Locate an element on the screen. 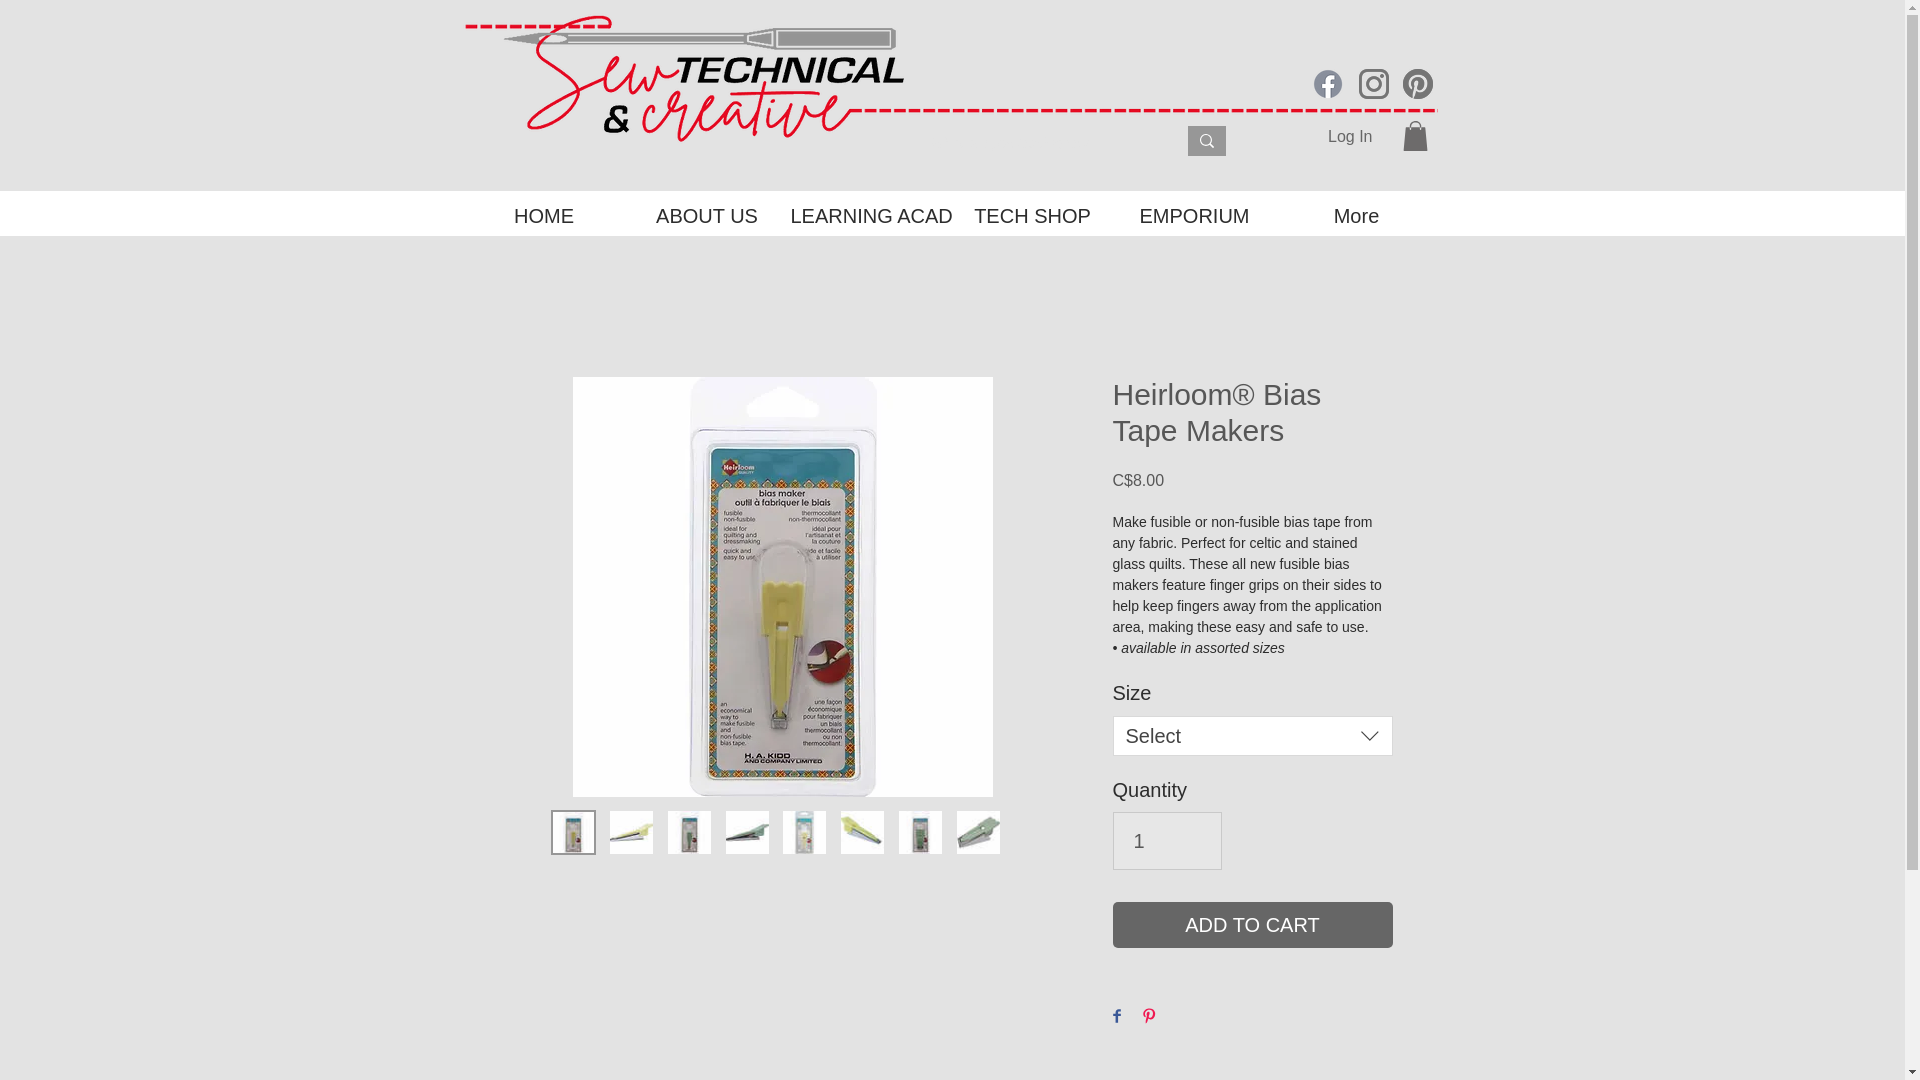 The image size is (1920, 1080). LEARNING ACADEMY is located at coordinates (868, 216).